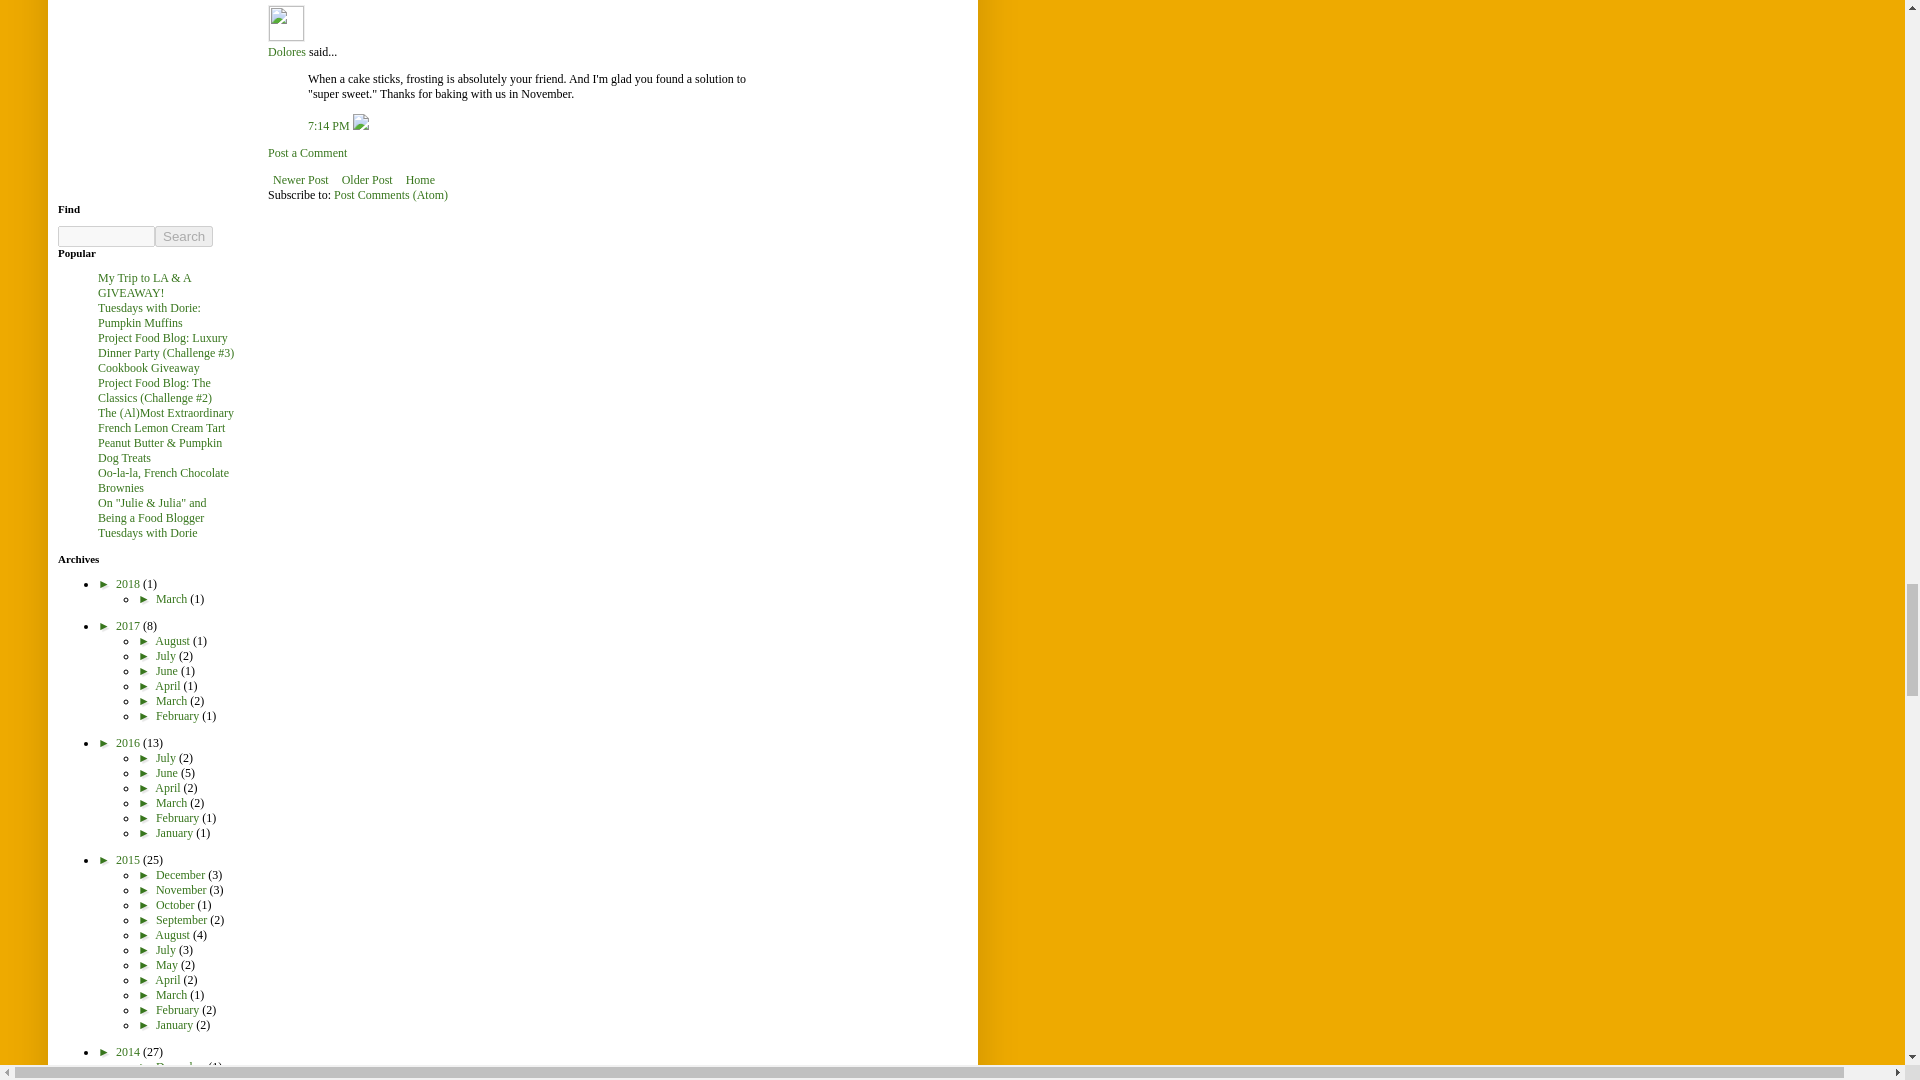 This screenshot has width=1920, height=1080. Describe the element at coordinates (184, 236) in the screenshot. I see `Search` at that location.